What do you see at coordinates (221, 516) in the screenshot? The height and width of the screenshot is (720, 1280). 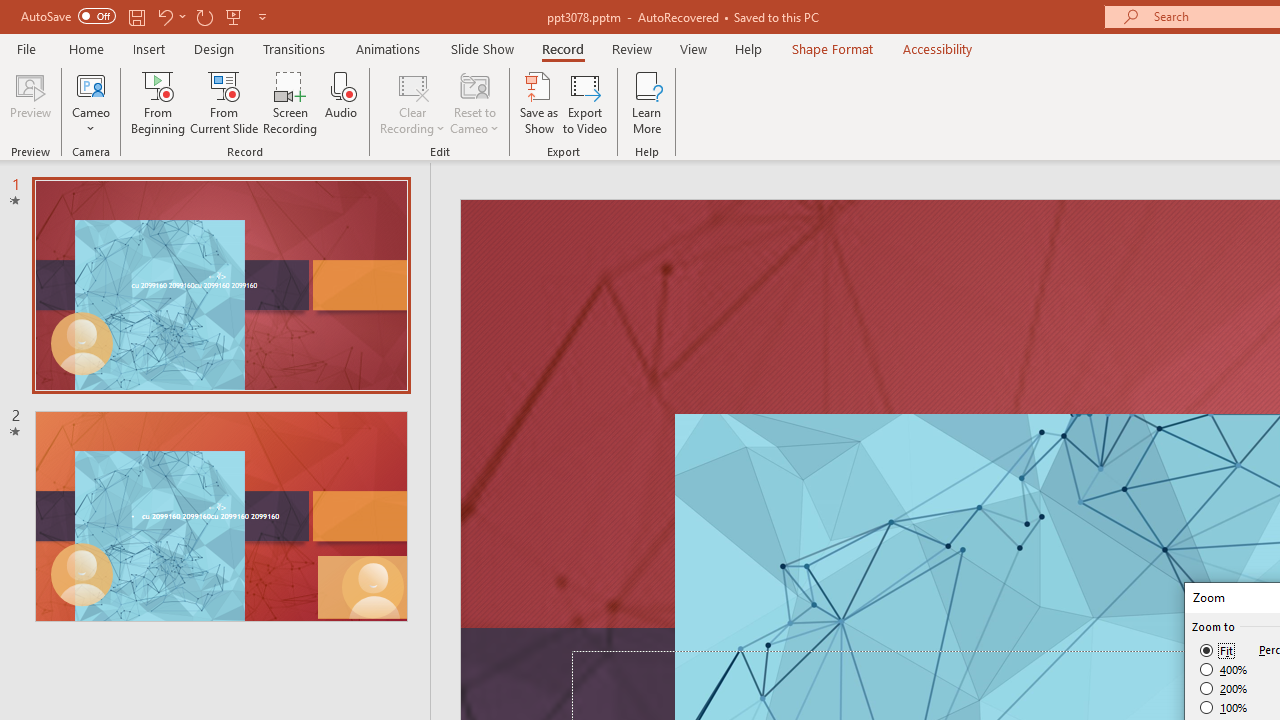 I see `Slide` at bounding box center [221, 516].